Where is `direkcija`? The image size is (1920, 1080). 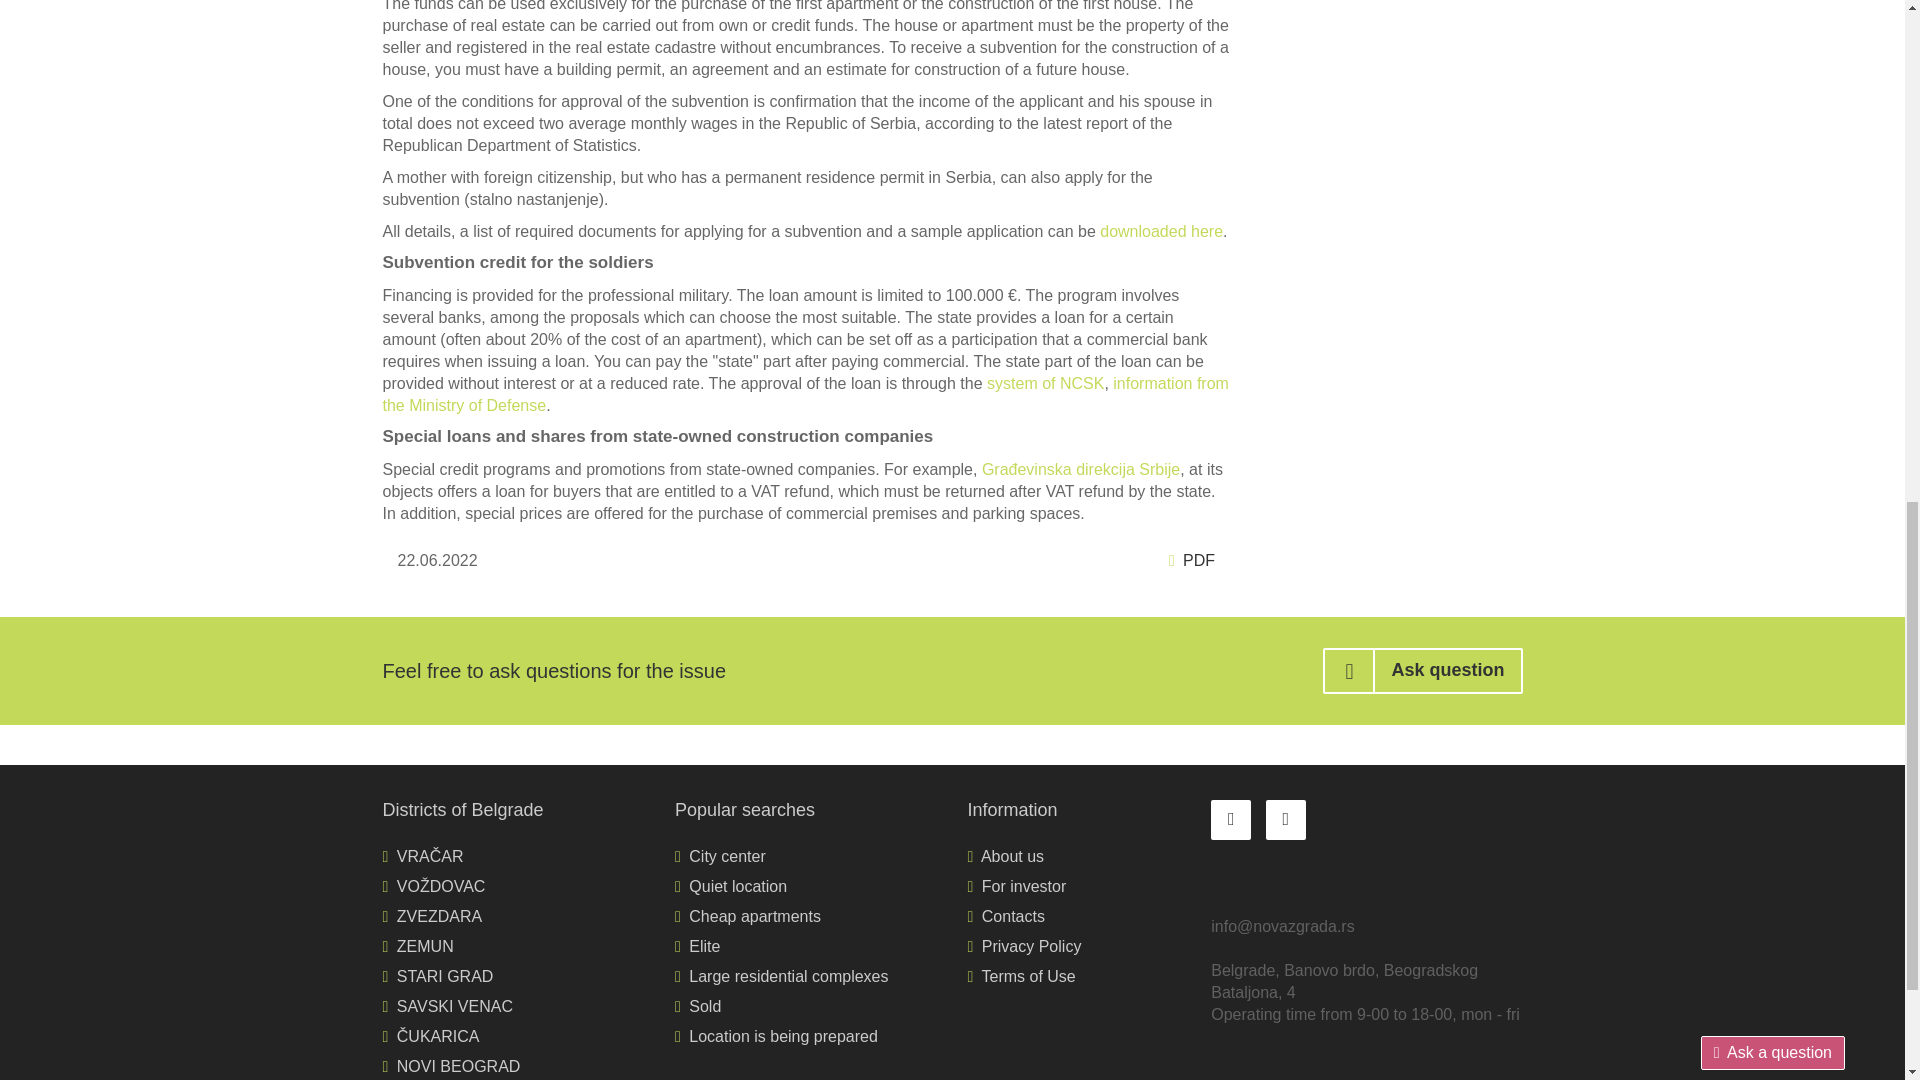
direkcija is located at coordinates (1104, 470).